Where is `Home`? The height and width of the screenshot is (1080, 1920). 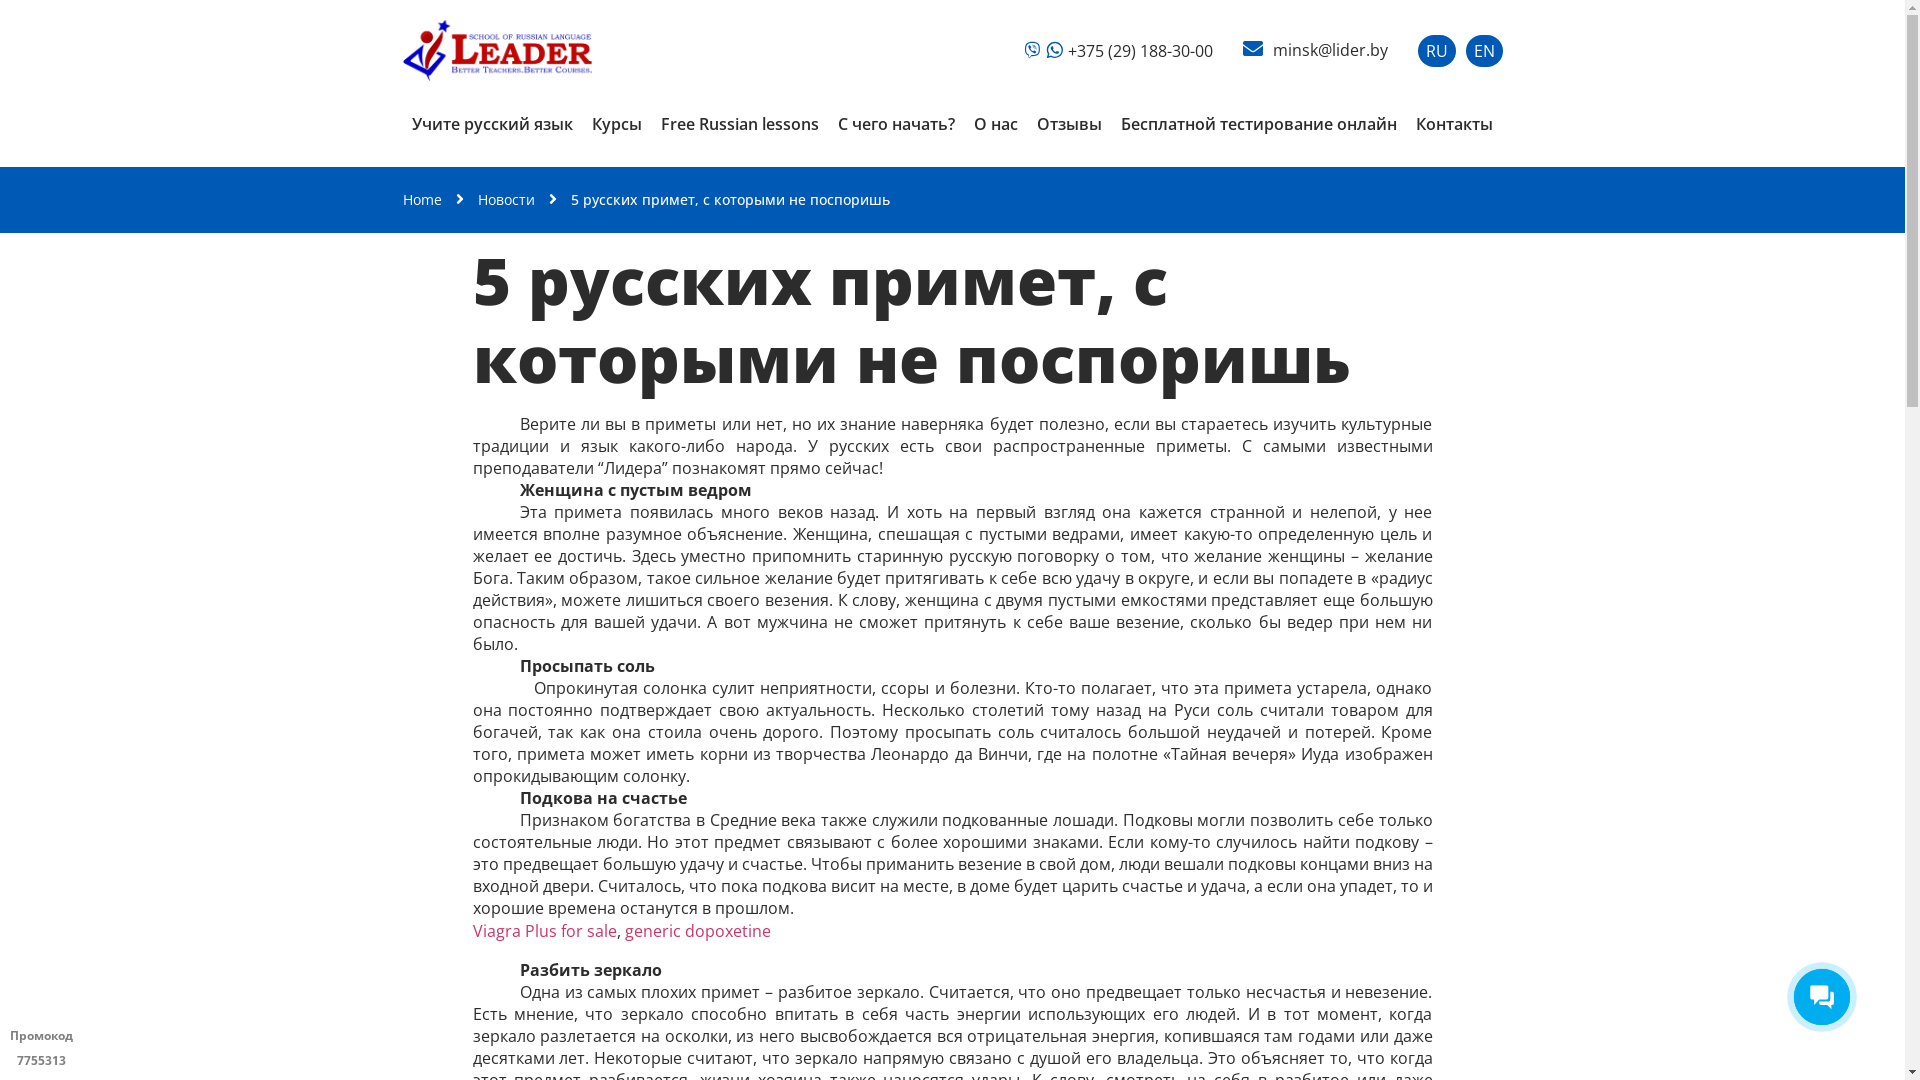 Home is located at coordinates (422, 200).